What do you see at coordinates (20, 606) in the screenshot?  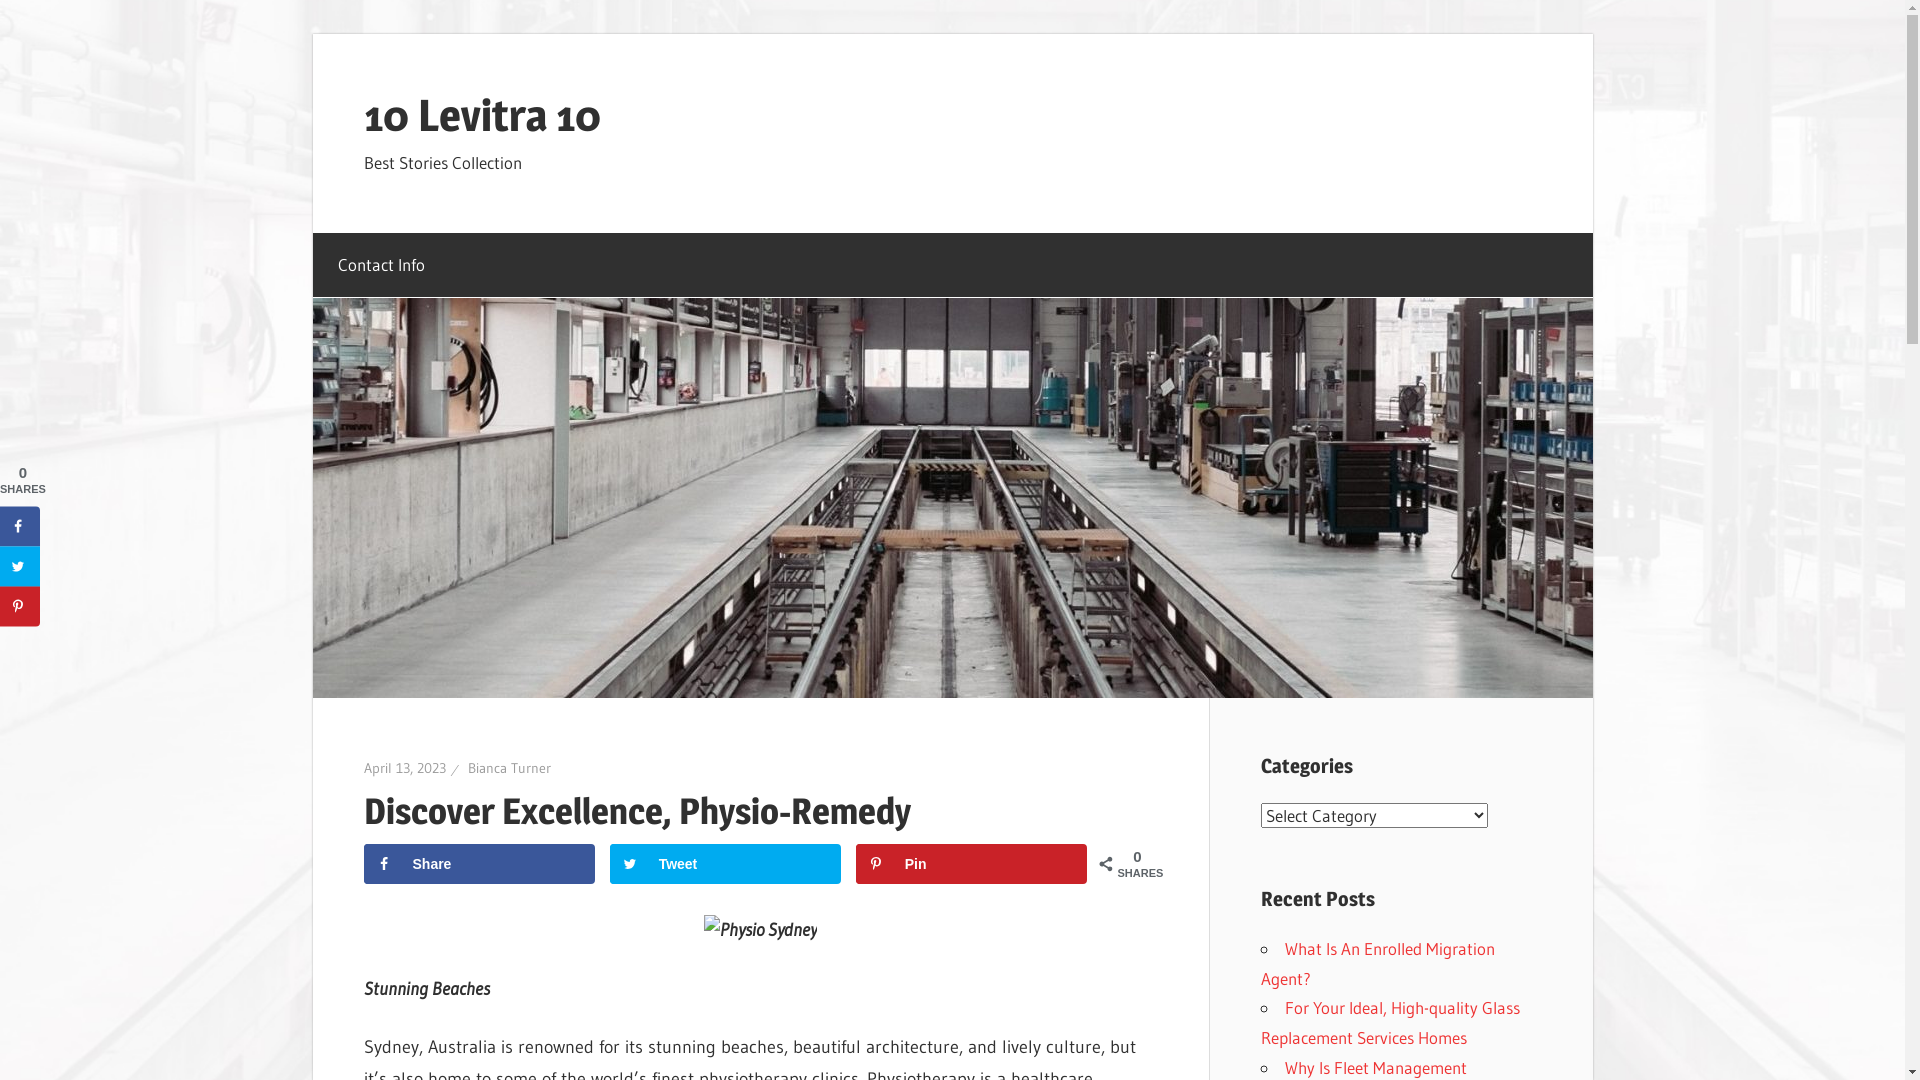 I see `Save to Pinterest` at bounding box center [20, 606].